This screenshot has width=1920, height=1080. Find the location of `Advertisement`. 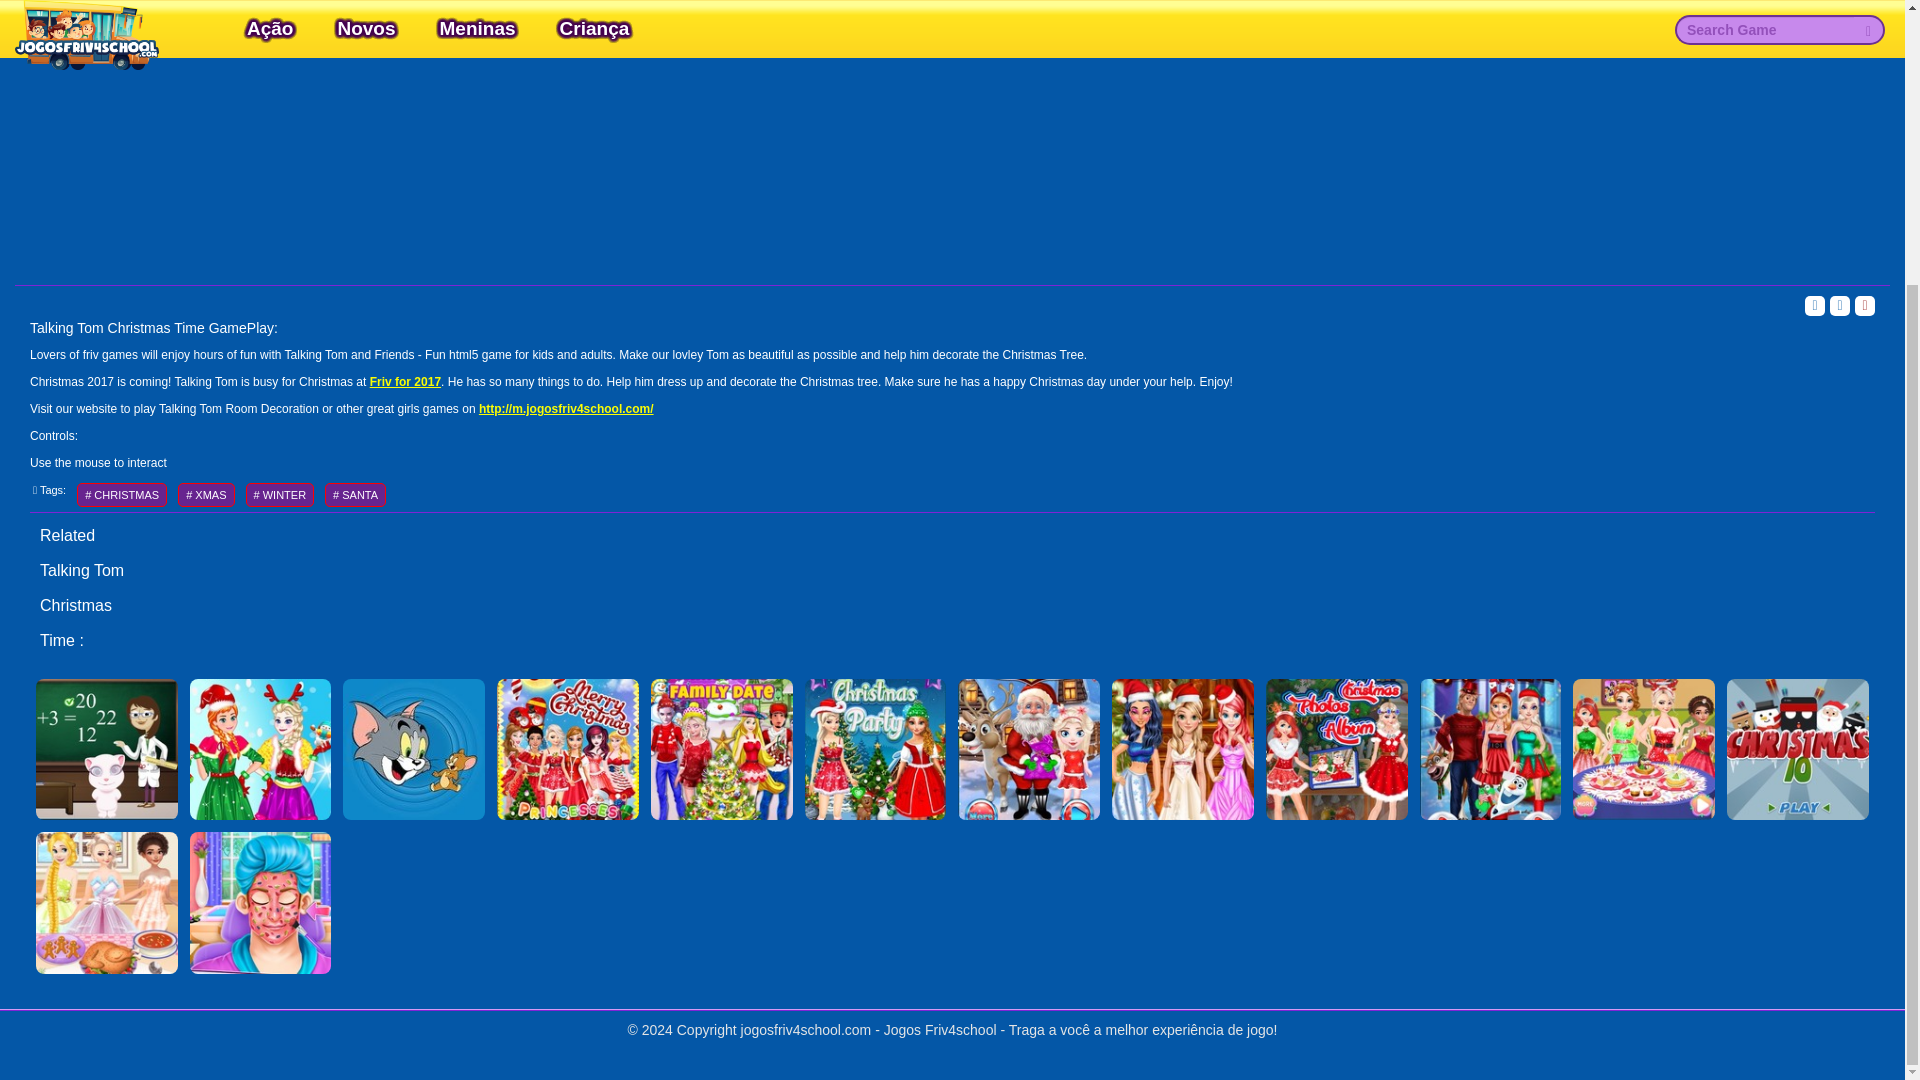

Advertisement is located at coordinates (952, 130).